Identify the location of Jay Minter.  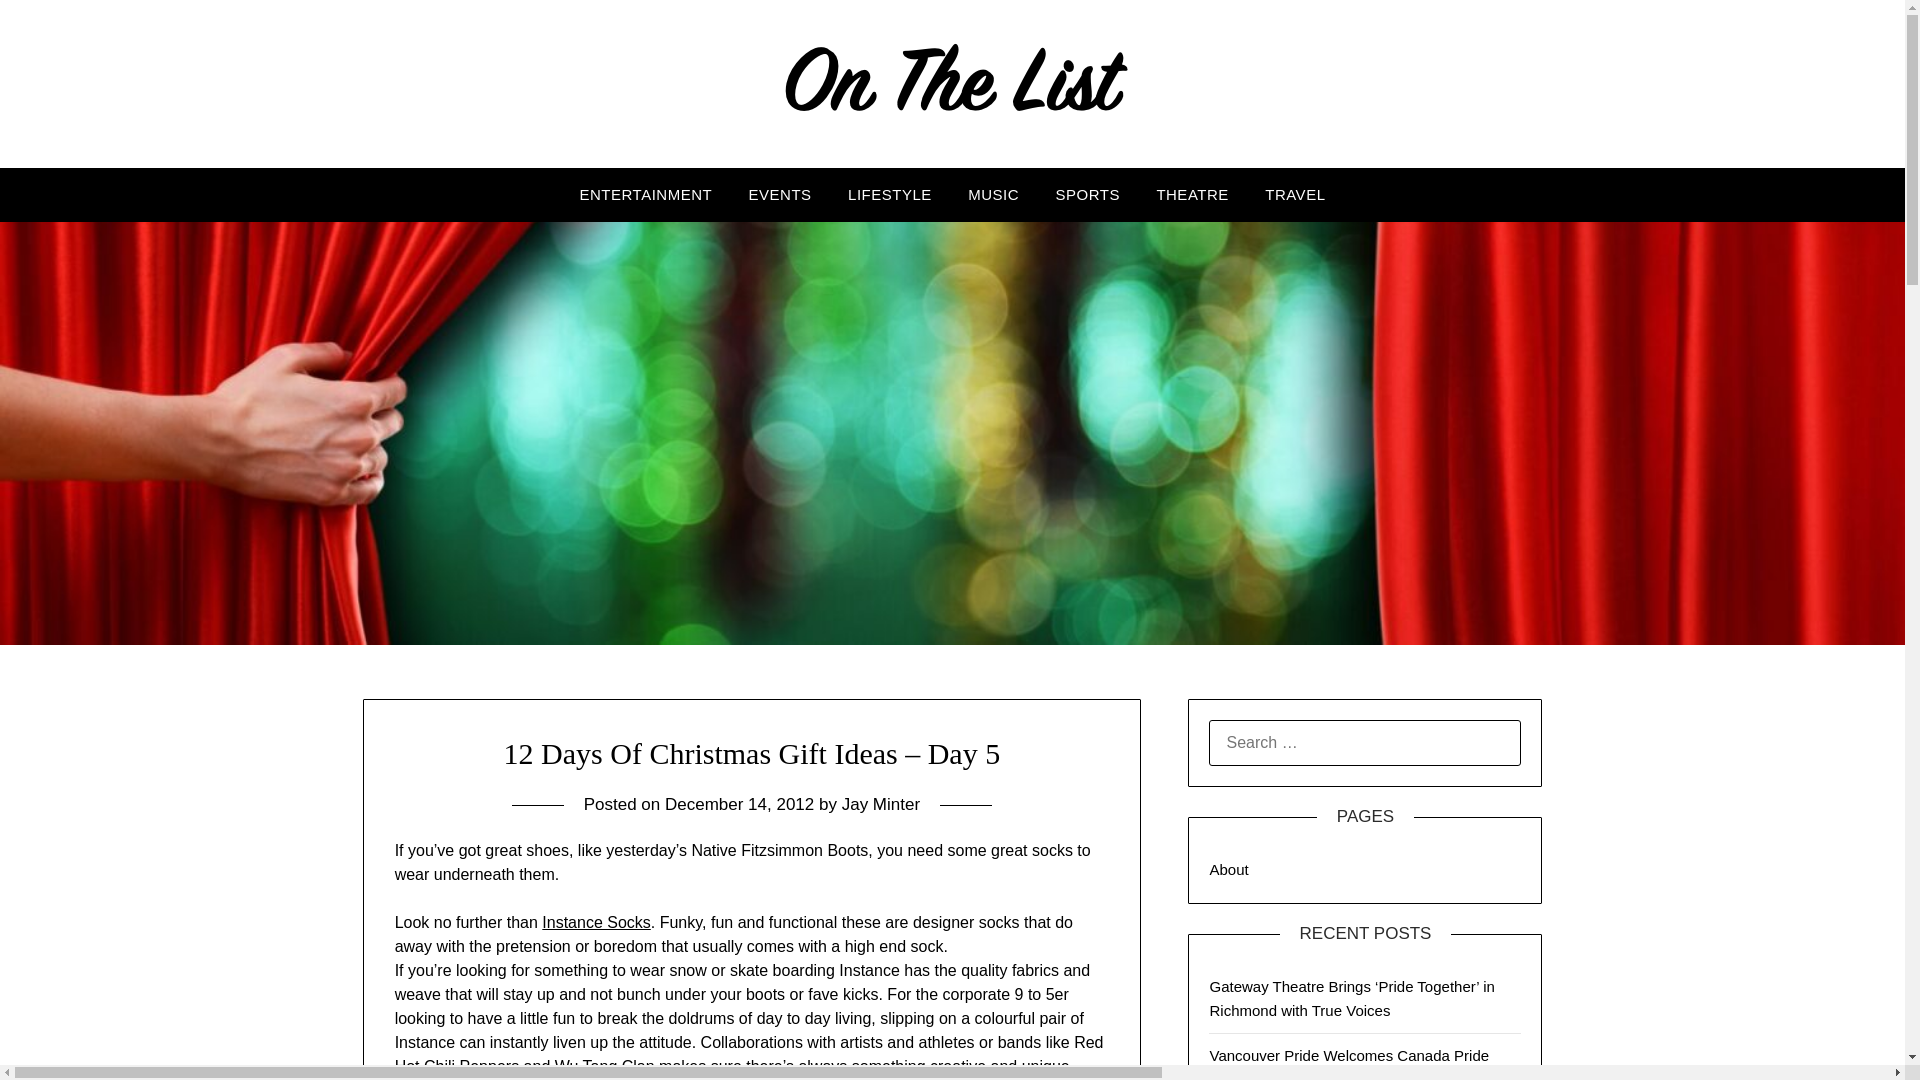
(880, 804).